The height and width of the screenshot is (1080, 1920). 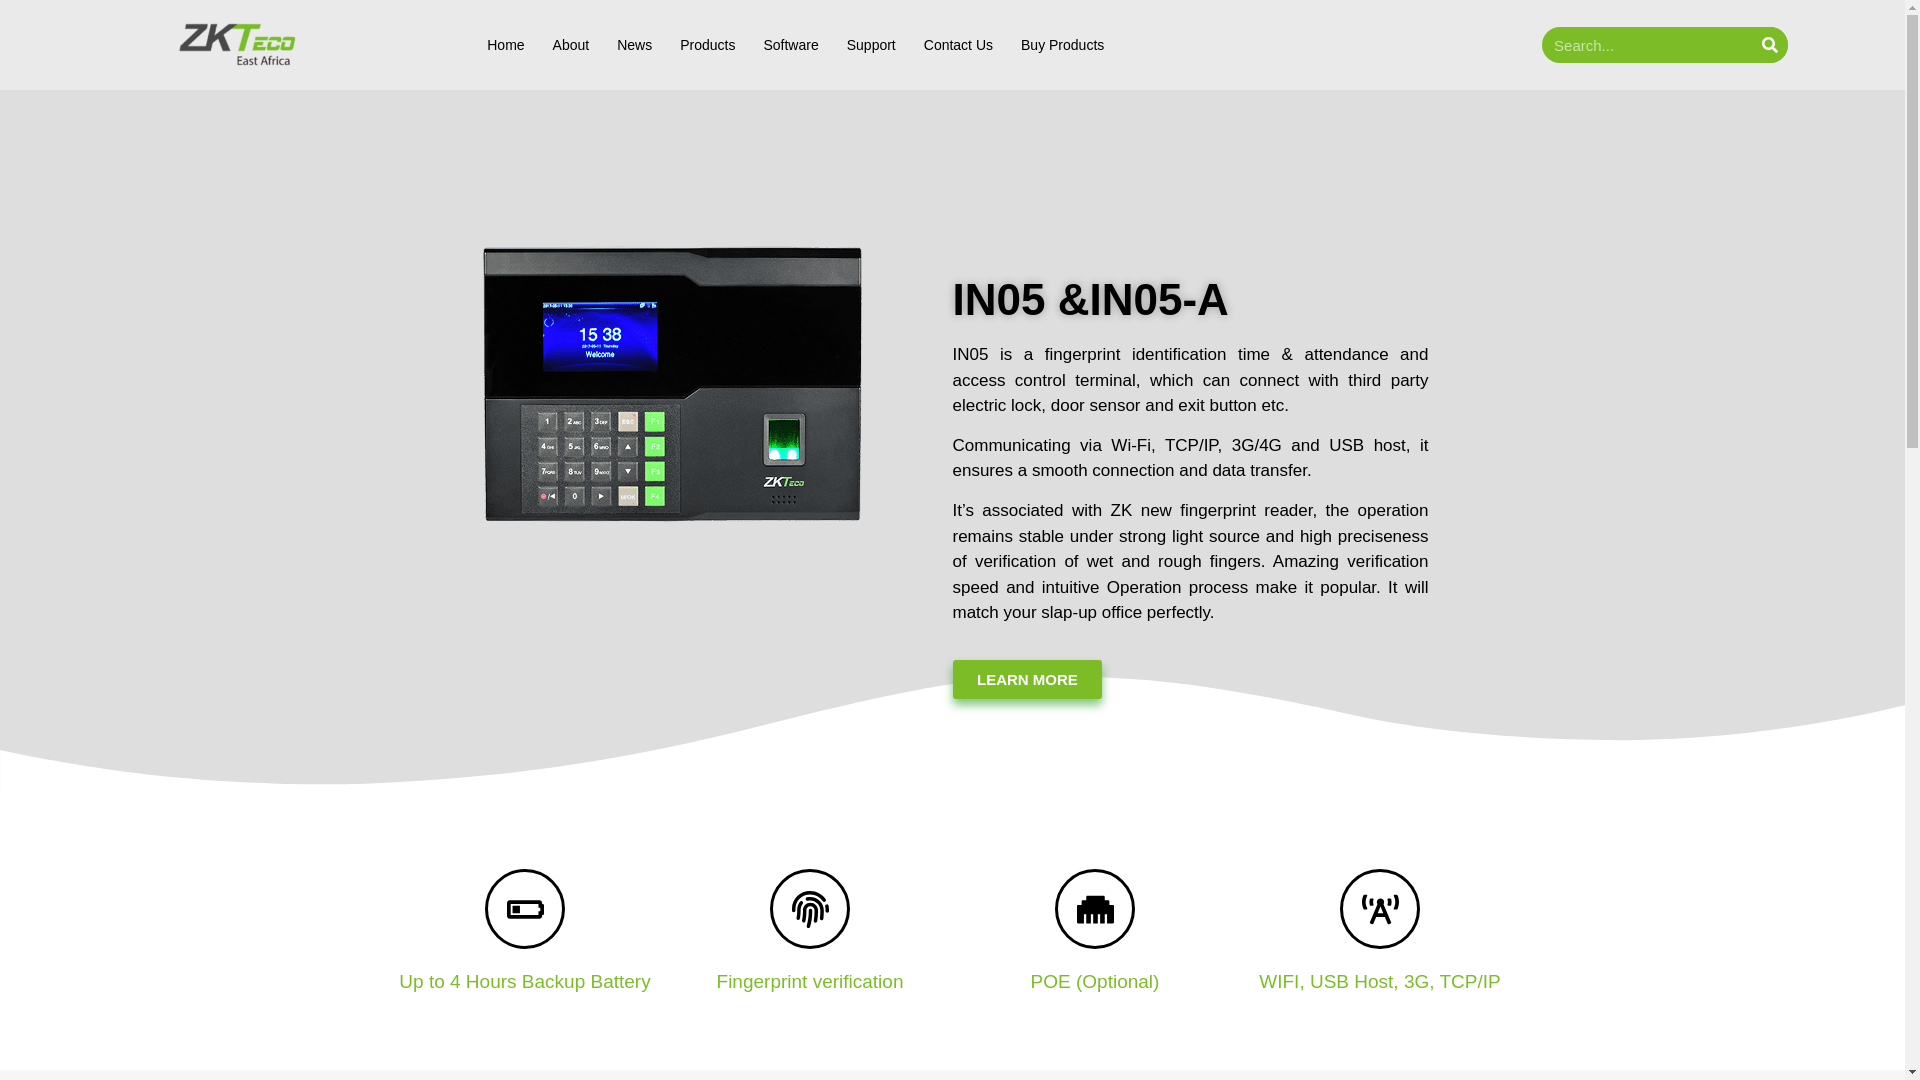 I want to click on News, so click(x=634, y=44).